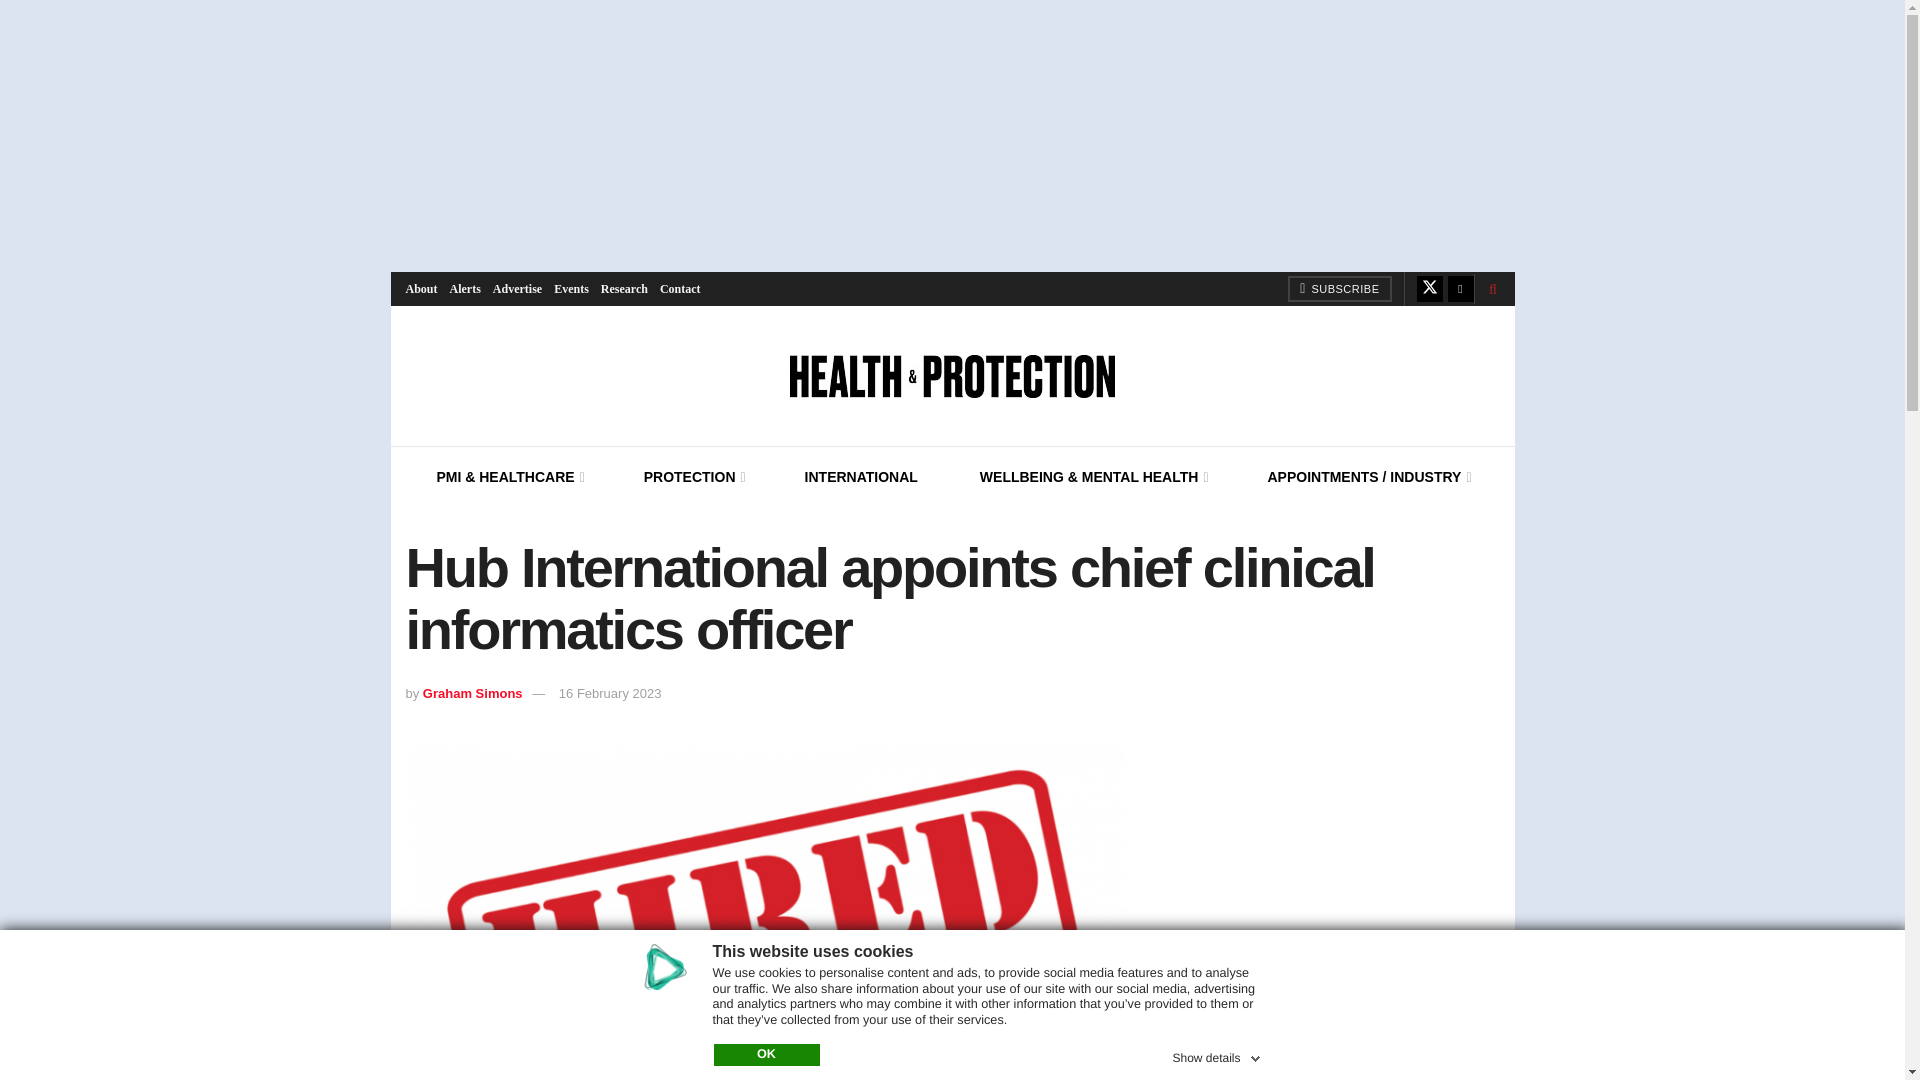 The image size is (1920, 1080). What do you see at coordinates (1217, 1054) in the screenshot?
I see `Show details` at bounding box center [1217, 1054].